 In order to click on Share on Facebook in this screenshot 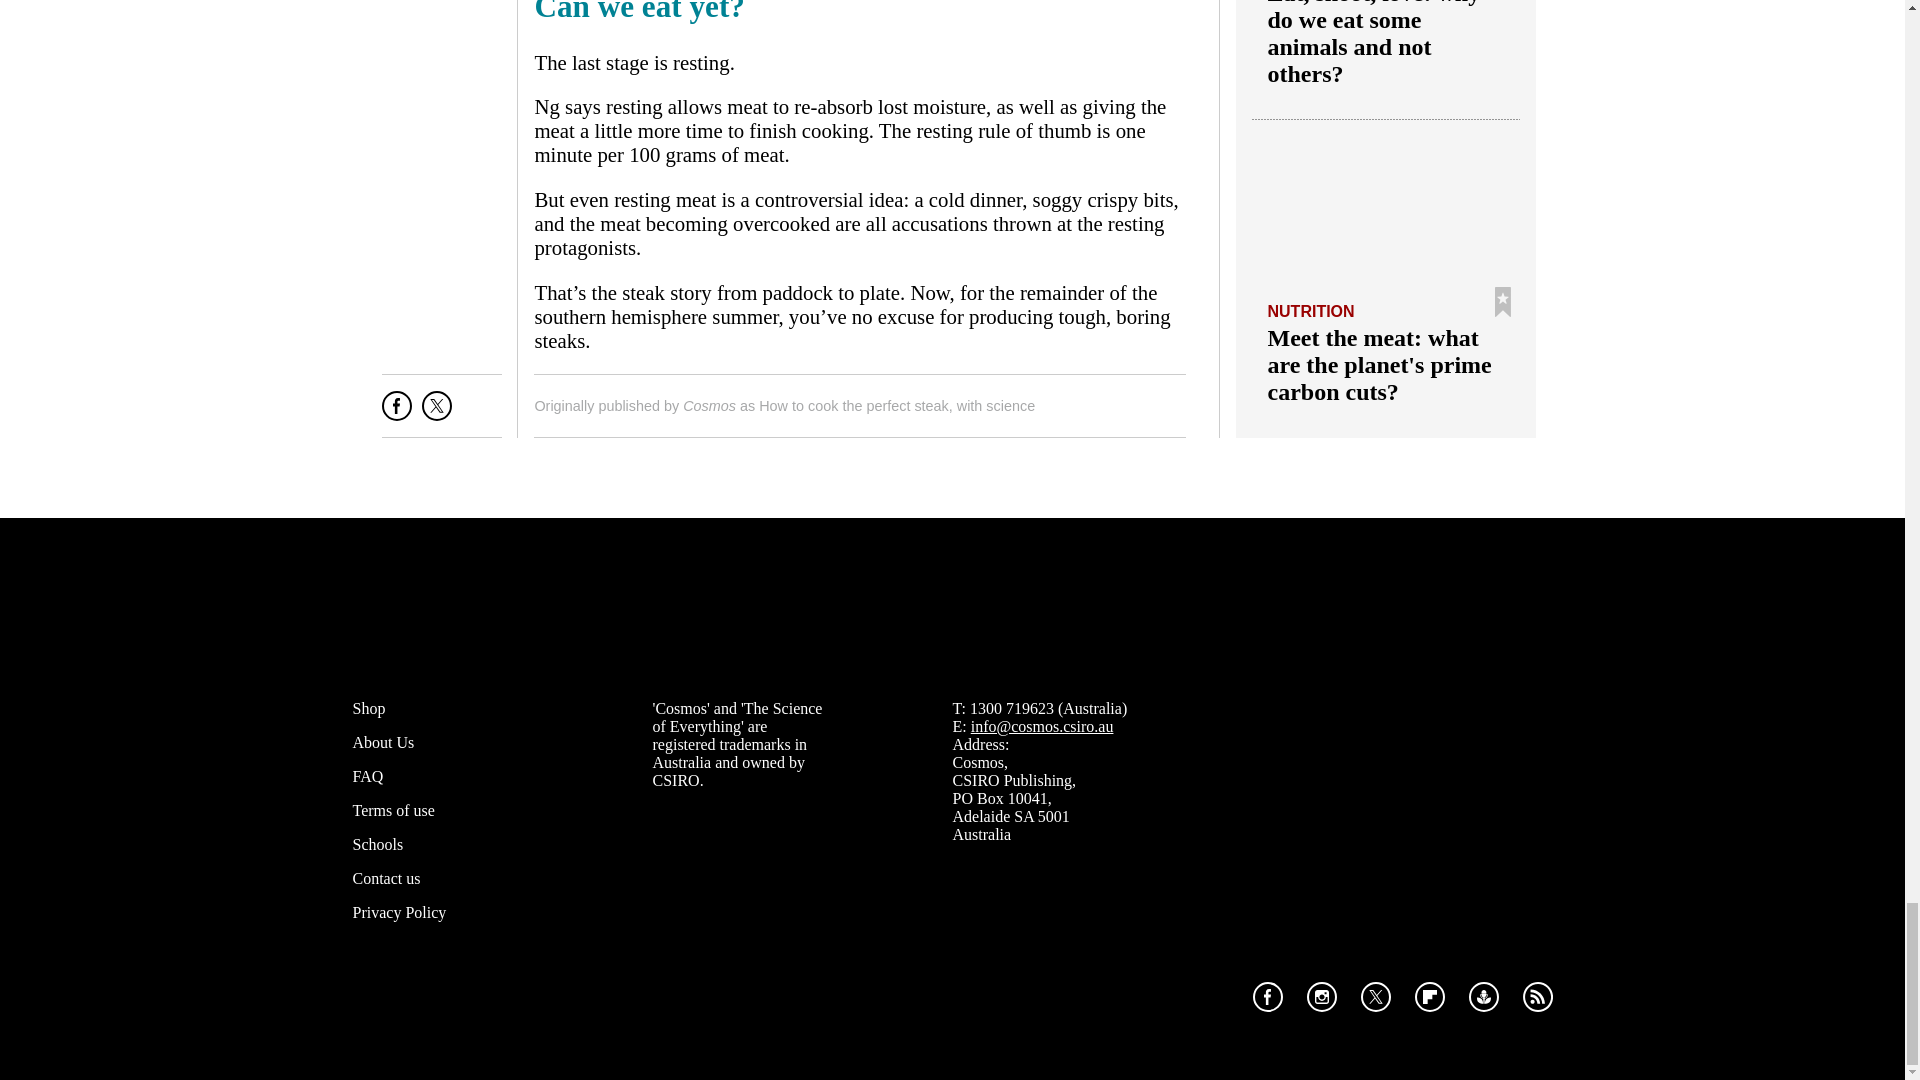, I will do `click(397, 413)`.